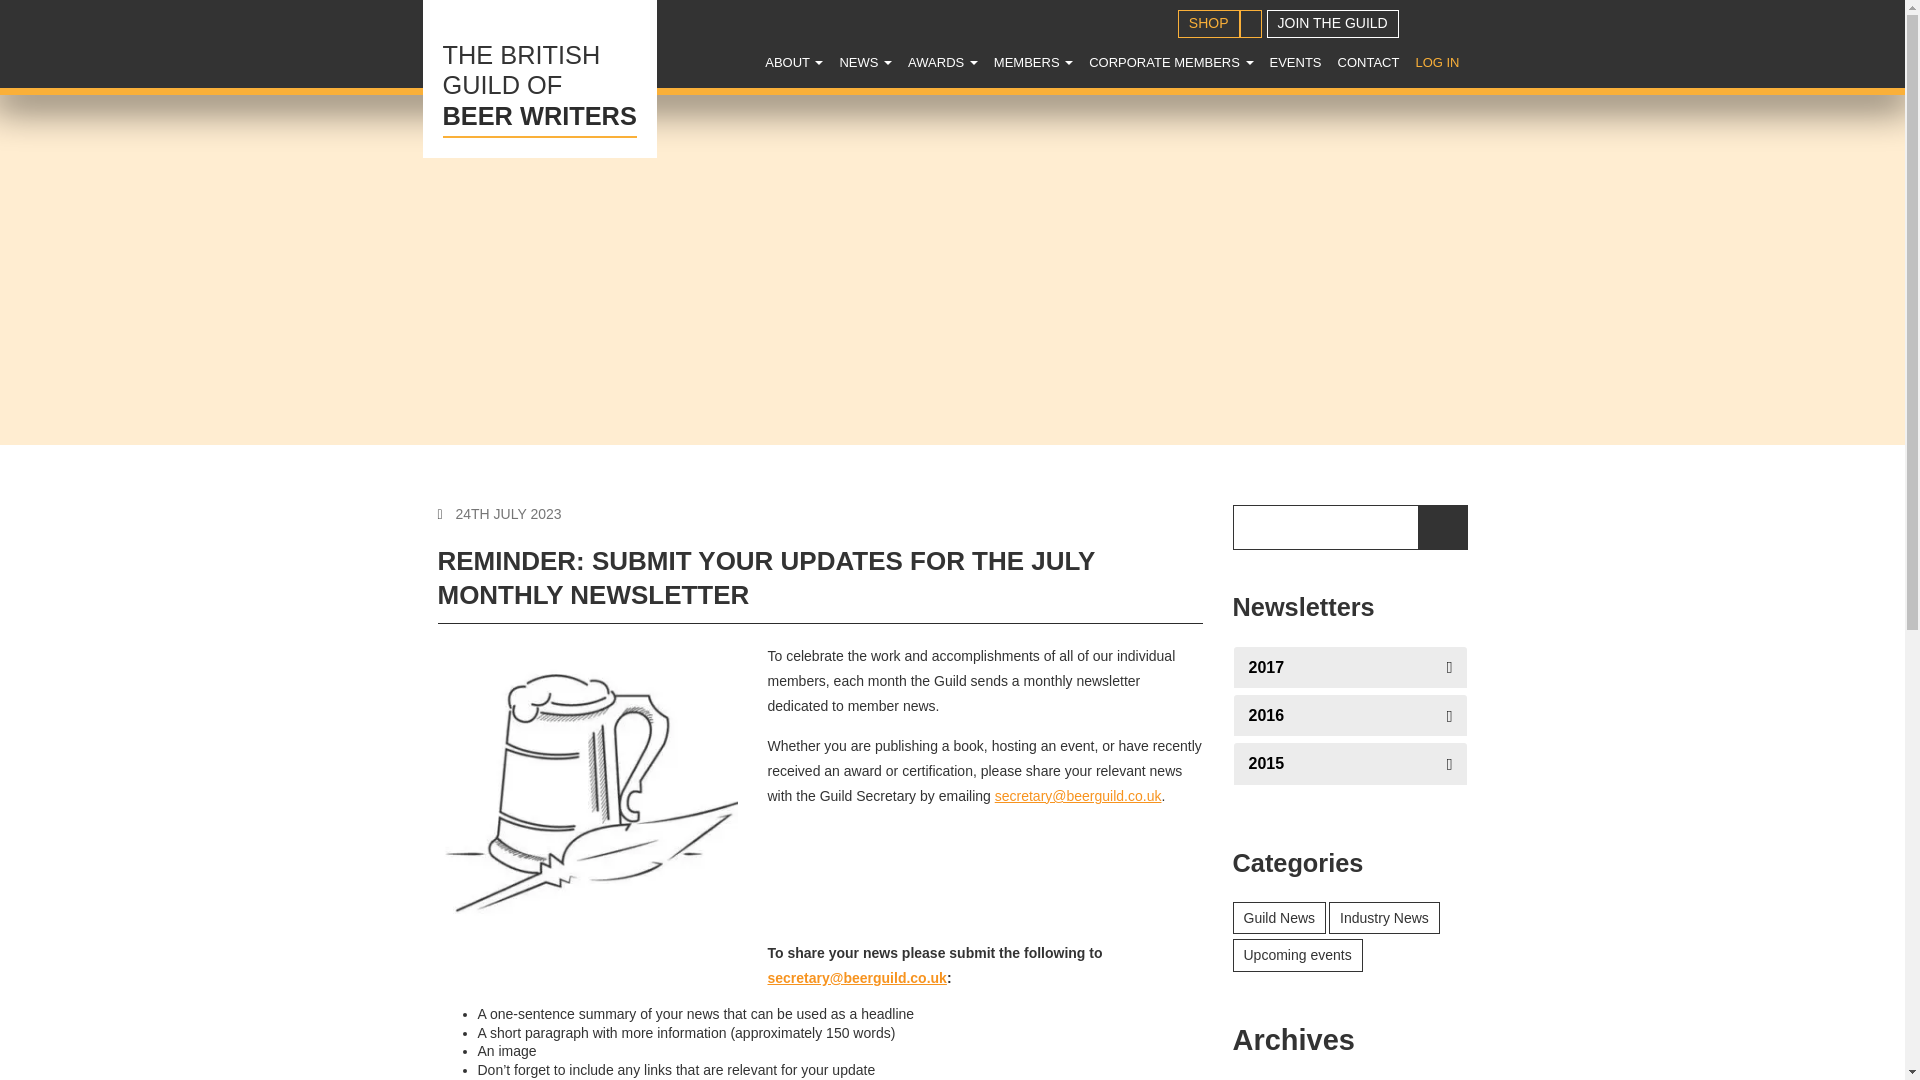 Image resolution: width=1920 pixels, height=1080 pixels. I want to click on JOIN THE GUILD, so click(1333, 23).